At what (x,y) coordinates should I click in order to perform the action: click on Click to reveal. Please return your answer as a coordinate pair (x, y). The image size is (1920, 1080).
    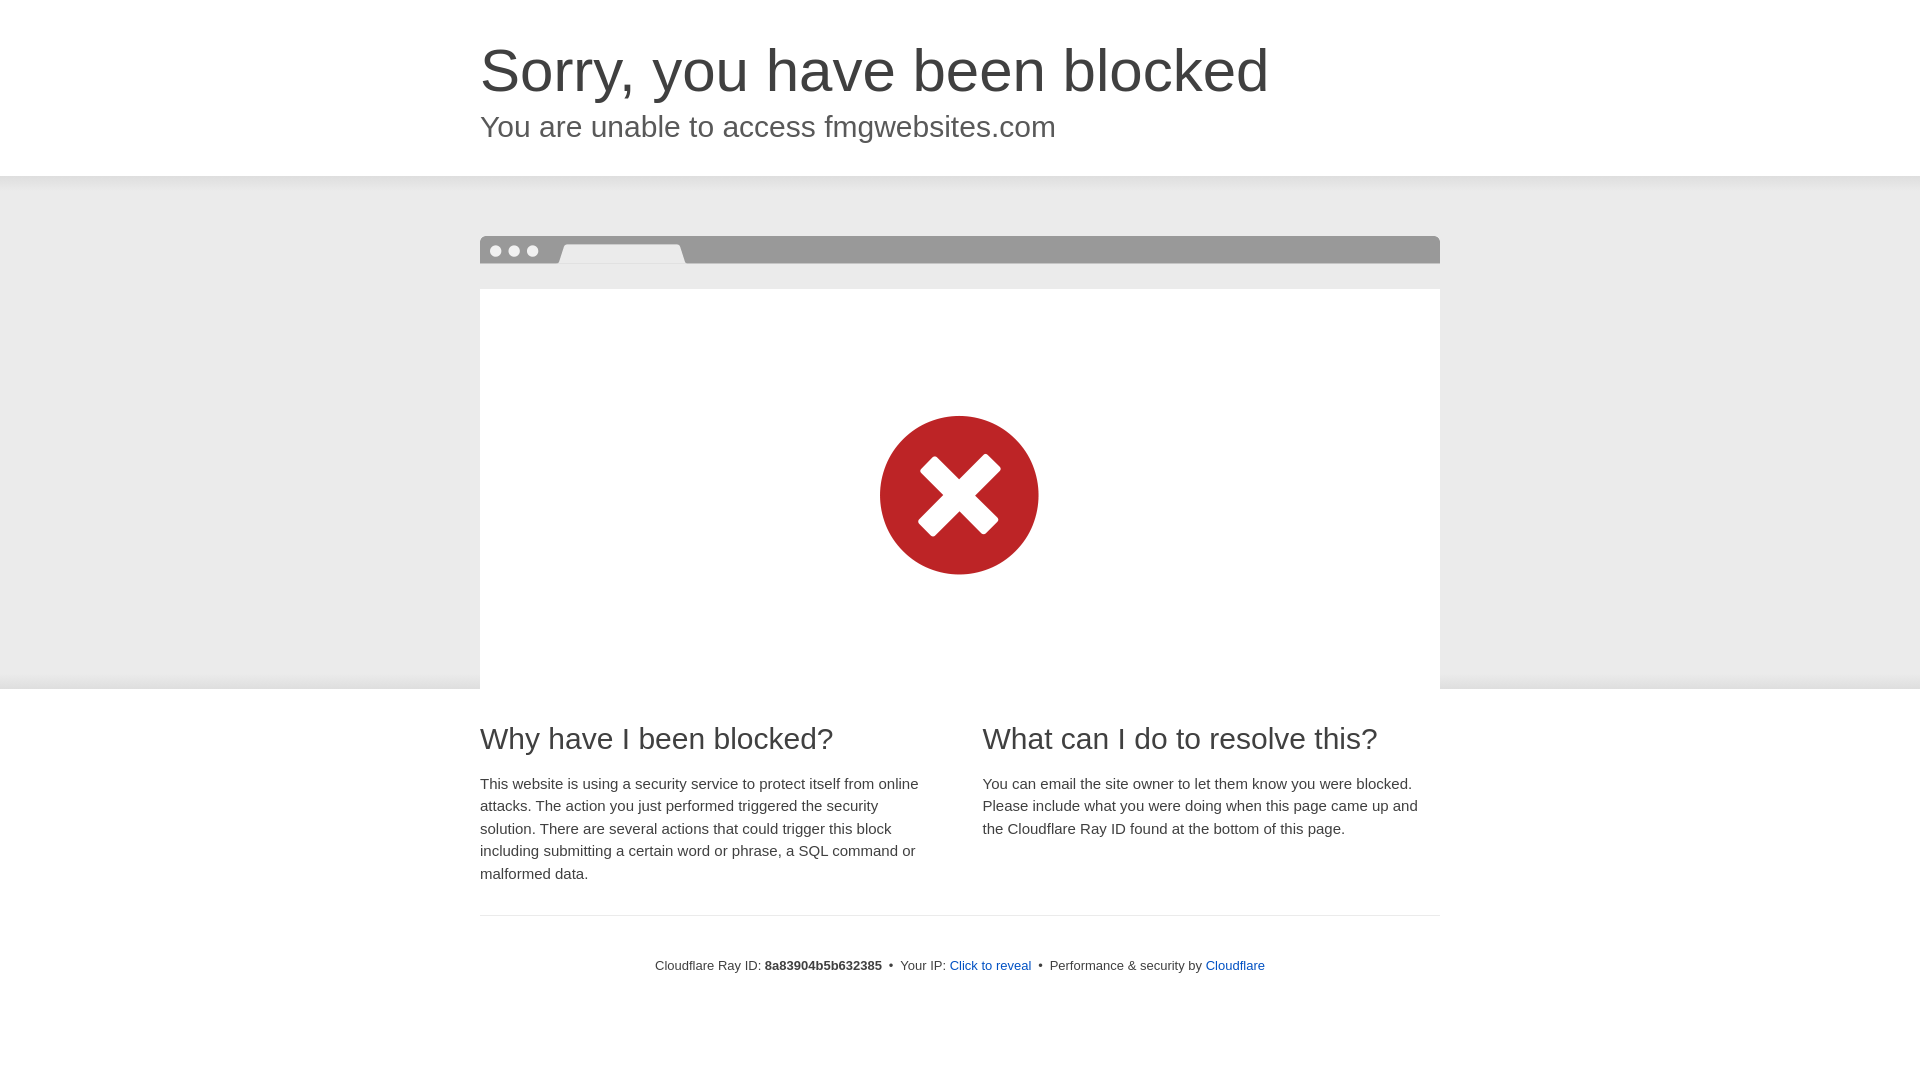
    Looking at the image, I should click on (991, 966).